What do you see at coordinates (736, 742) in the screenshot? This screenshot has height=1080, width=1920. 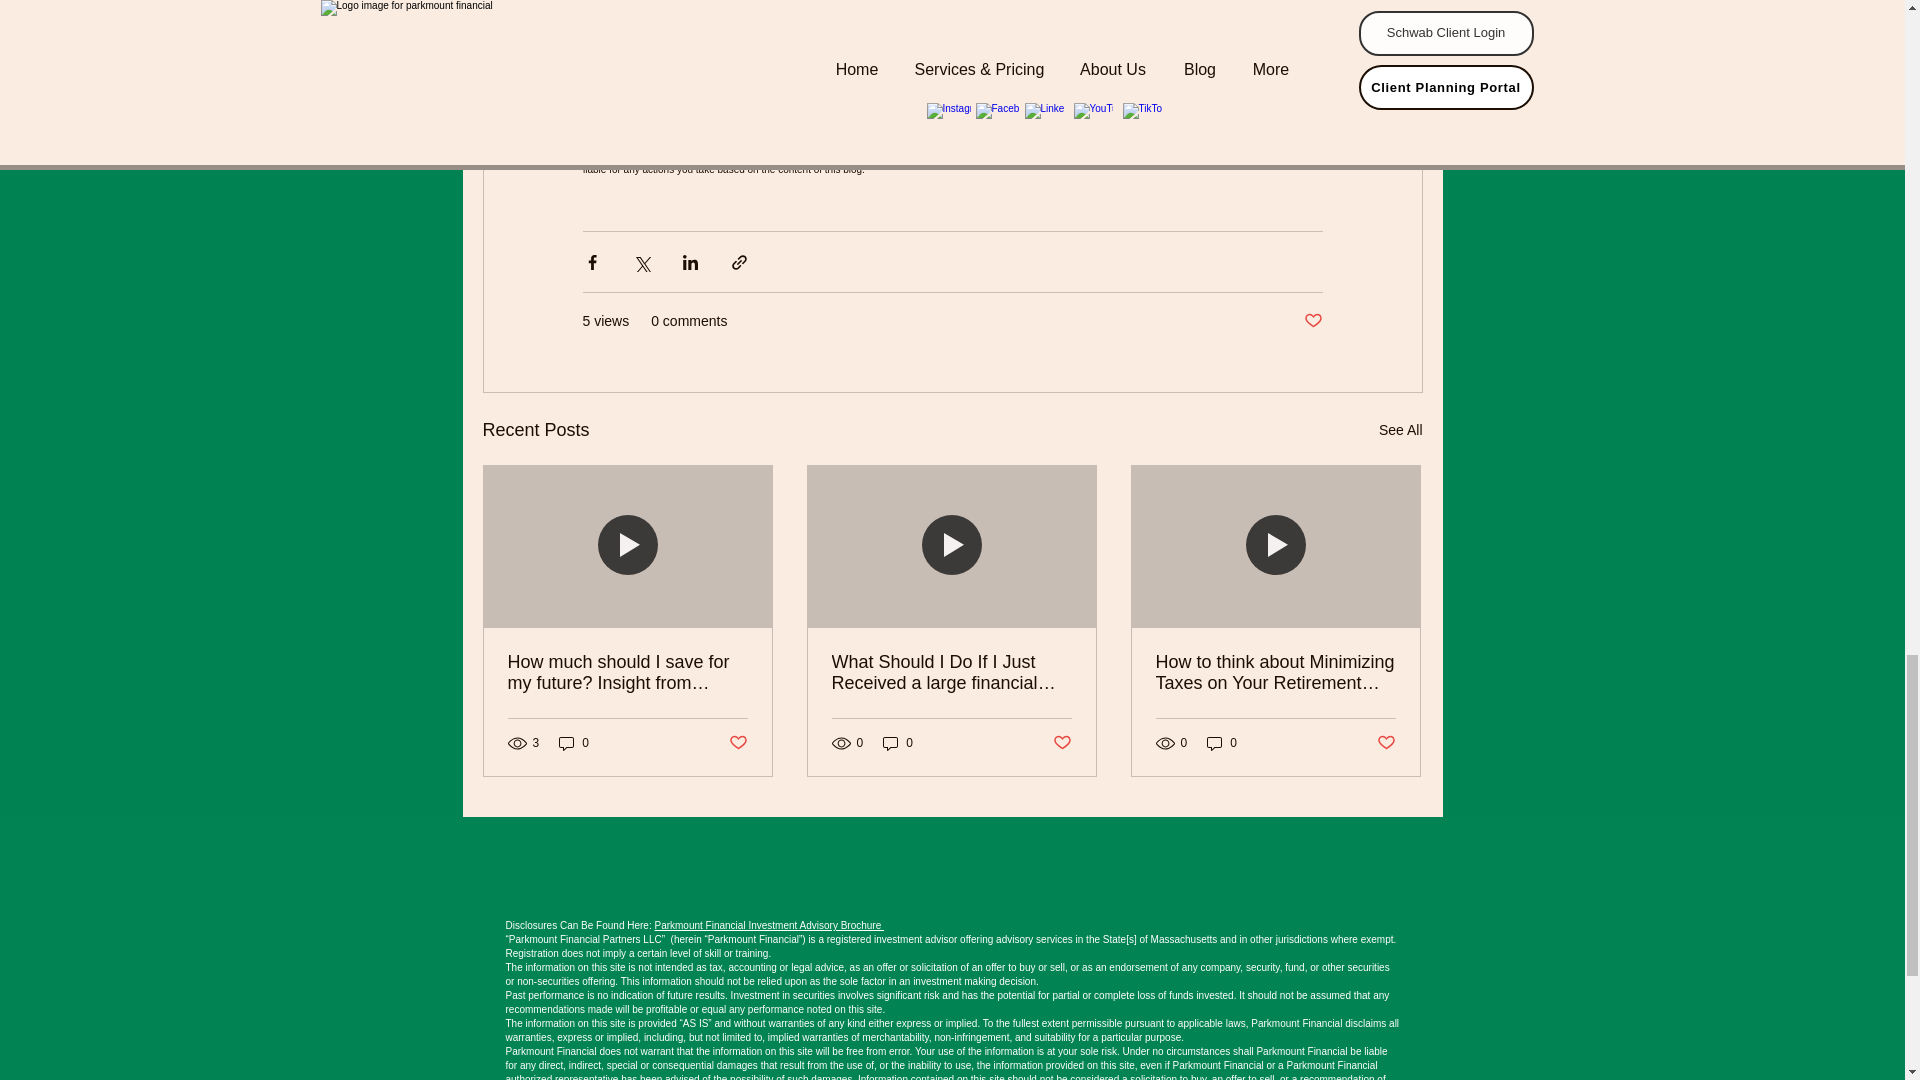 I see `Post not marked as liked` at bounding box center [736, 742].